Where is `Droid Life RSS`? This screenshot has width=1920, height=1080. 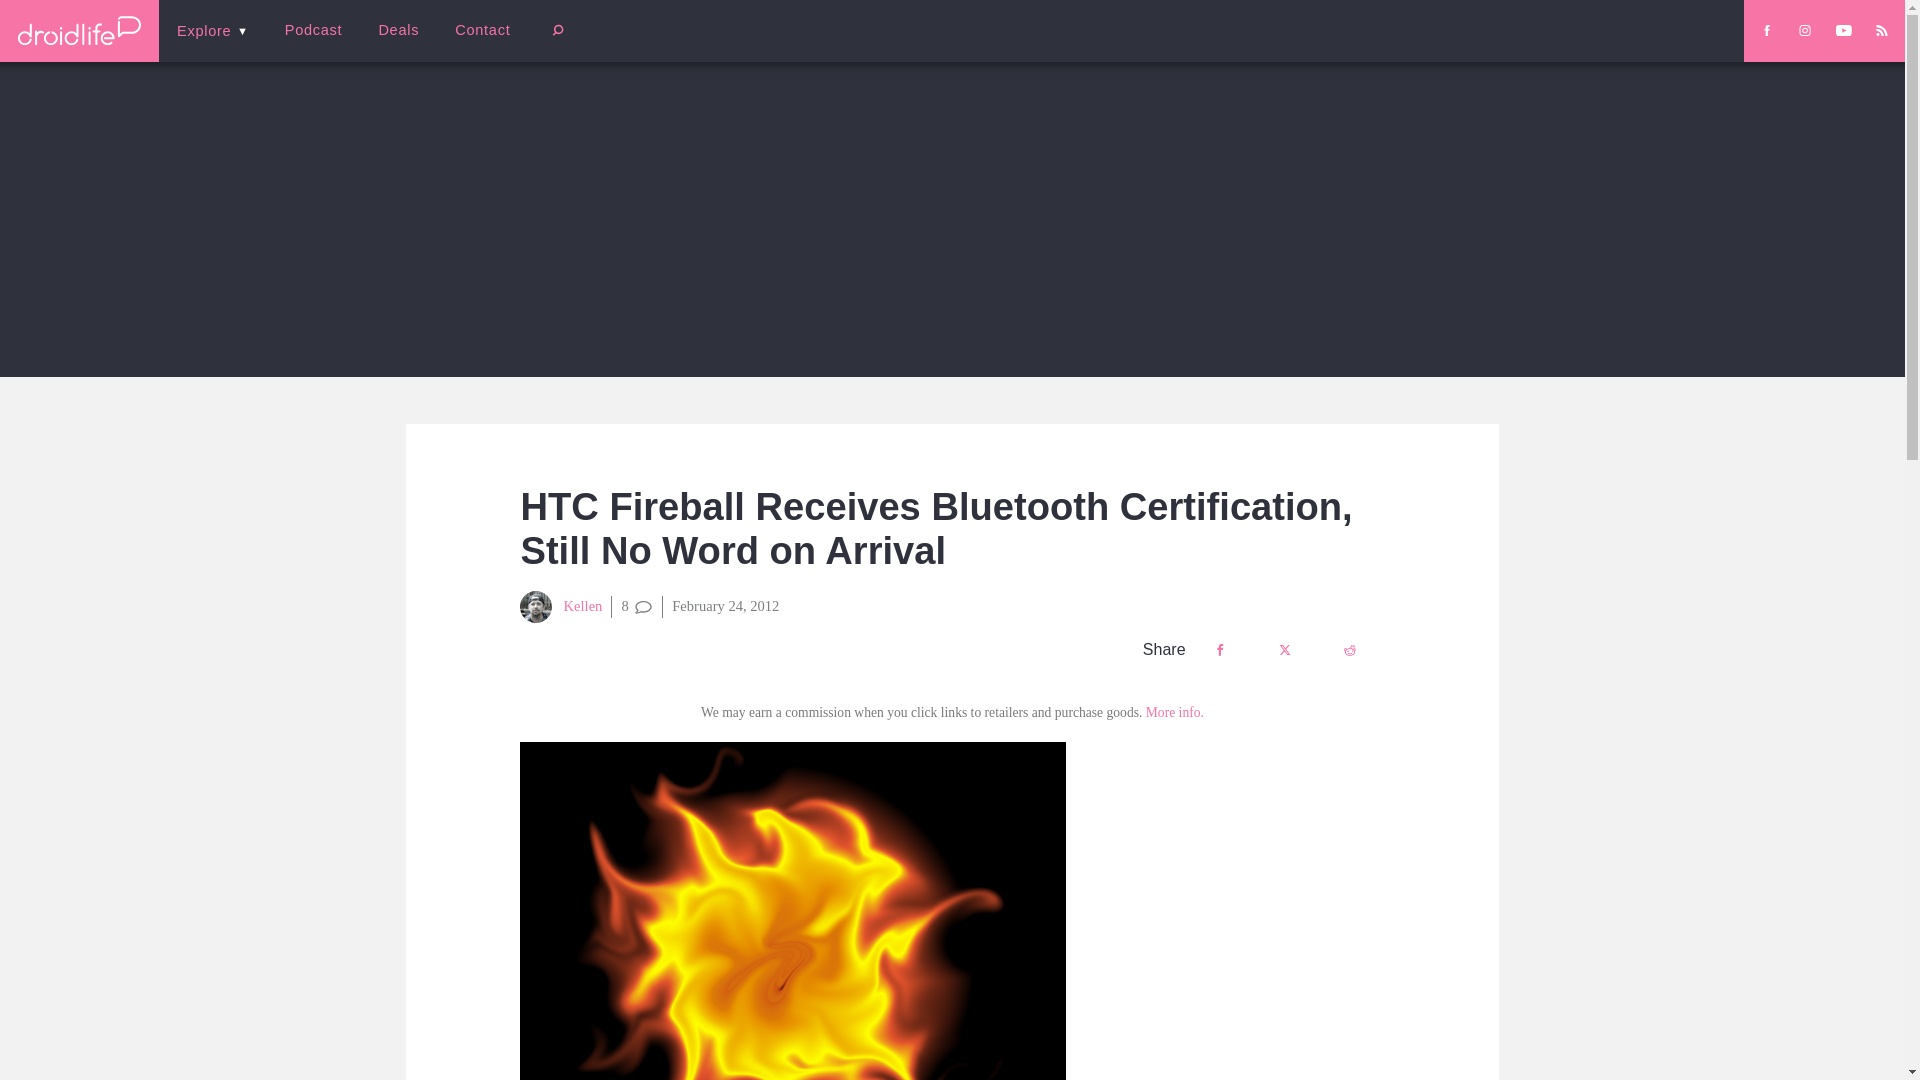 Droid Life RSS is located at coordinates (1881, 30).